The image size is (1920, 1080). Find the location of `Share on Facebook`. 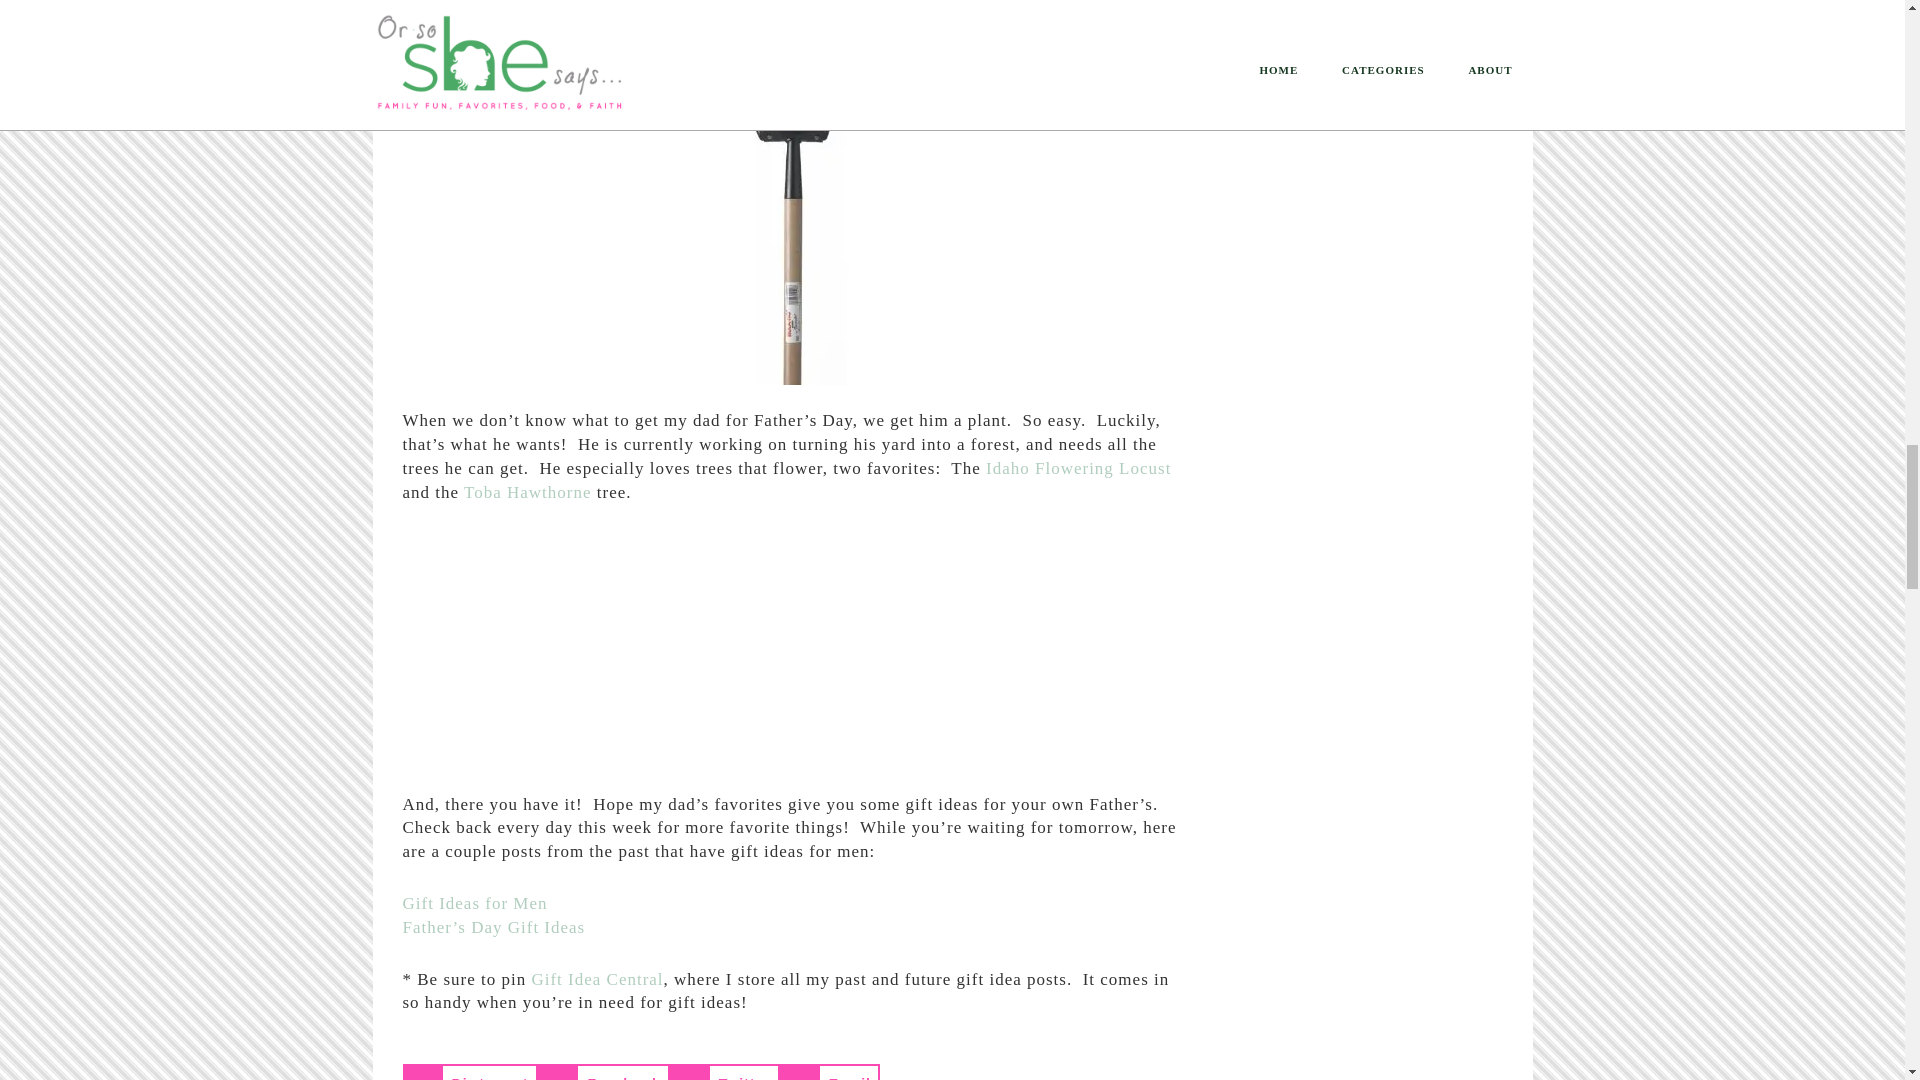

Share on Facebook is located at coordinates (602, 1072).